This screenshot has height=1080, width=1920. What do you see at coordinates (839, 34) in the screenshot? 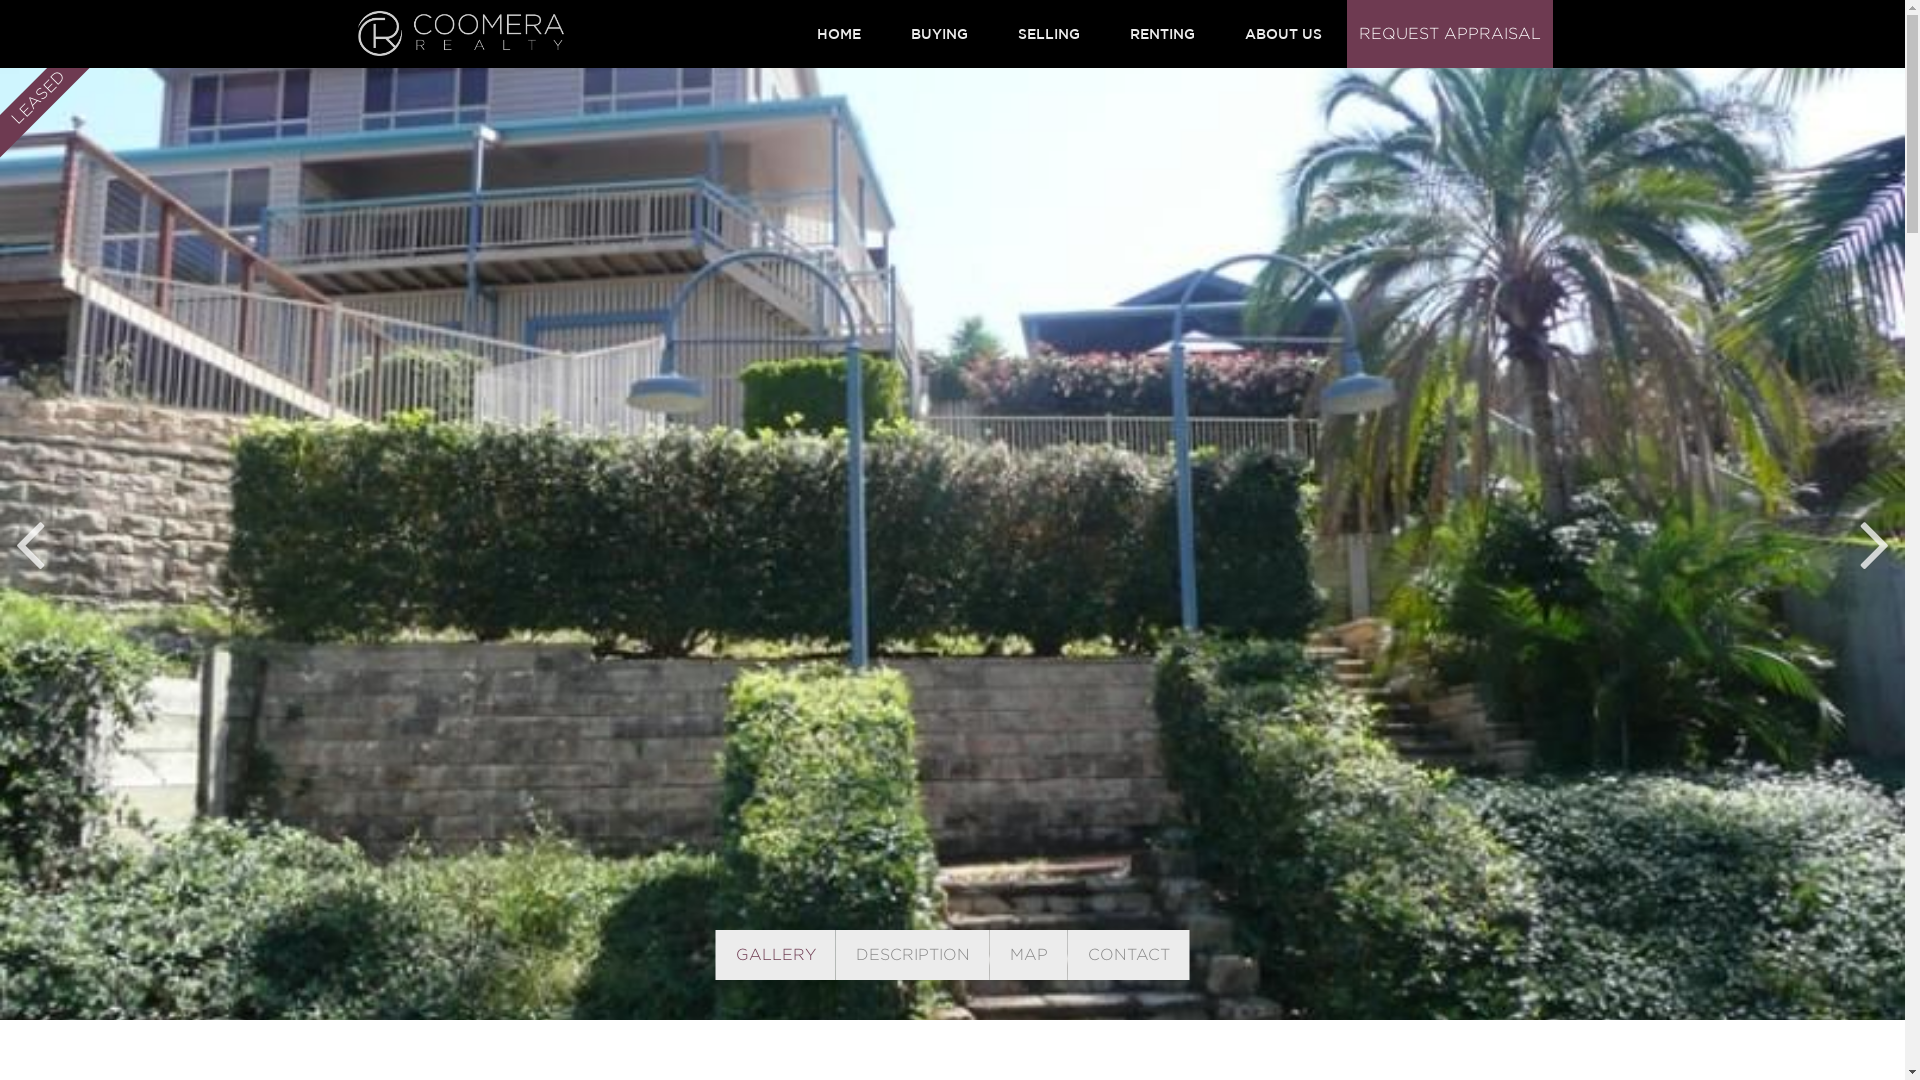
I see `HOME` at bounding box center [839, 34].